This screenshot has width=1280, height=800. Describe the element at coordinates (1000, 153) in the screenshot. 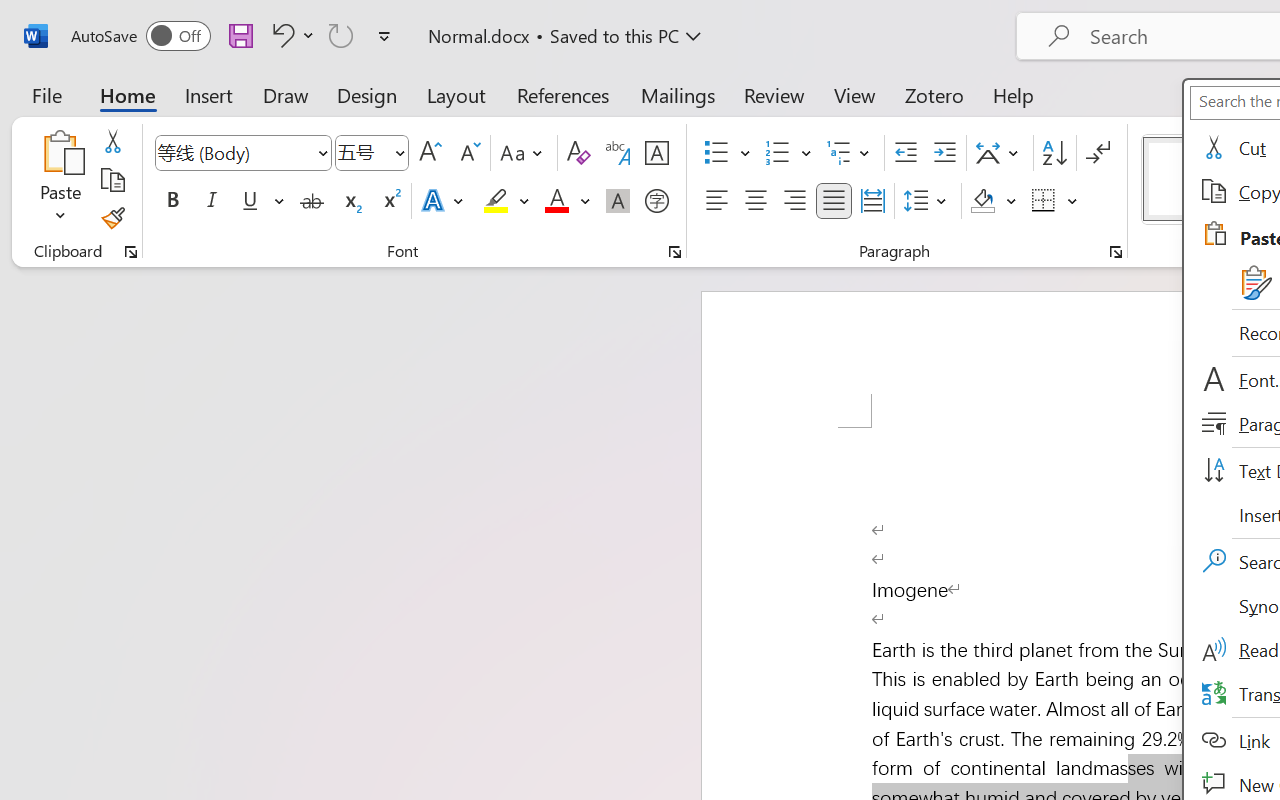

I see `Asian Layout` at that location.